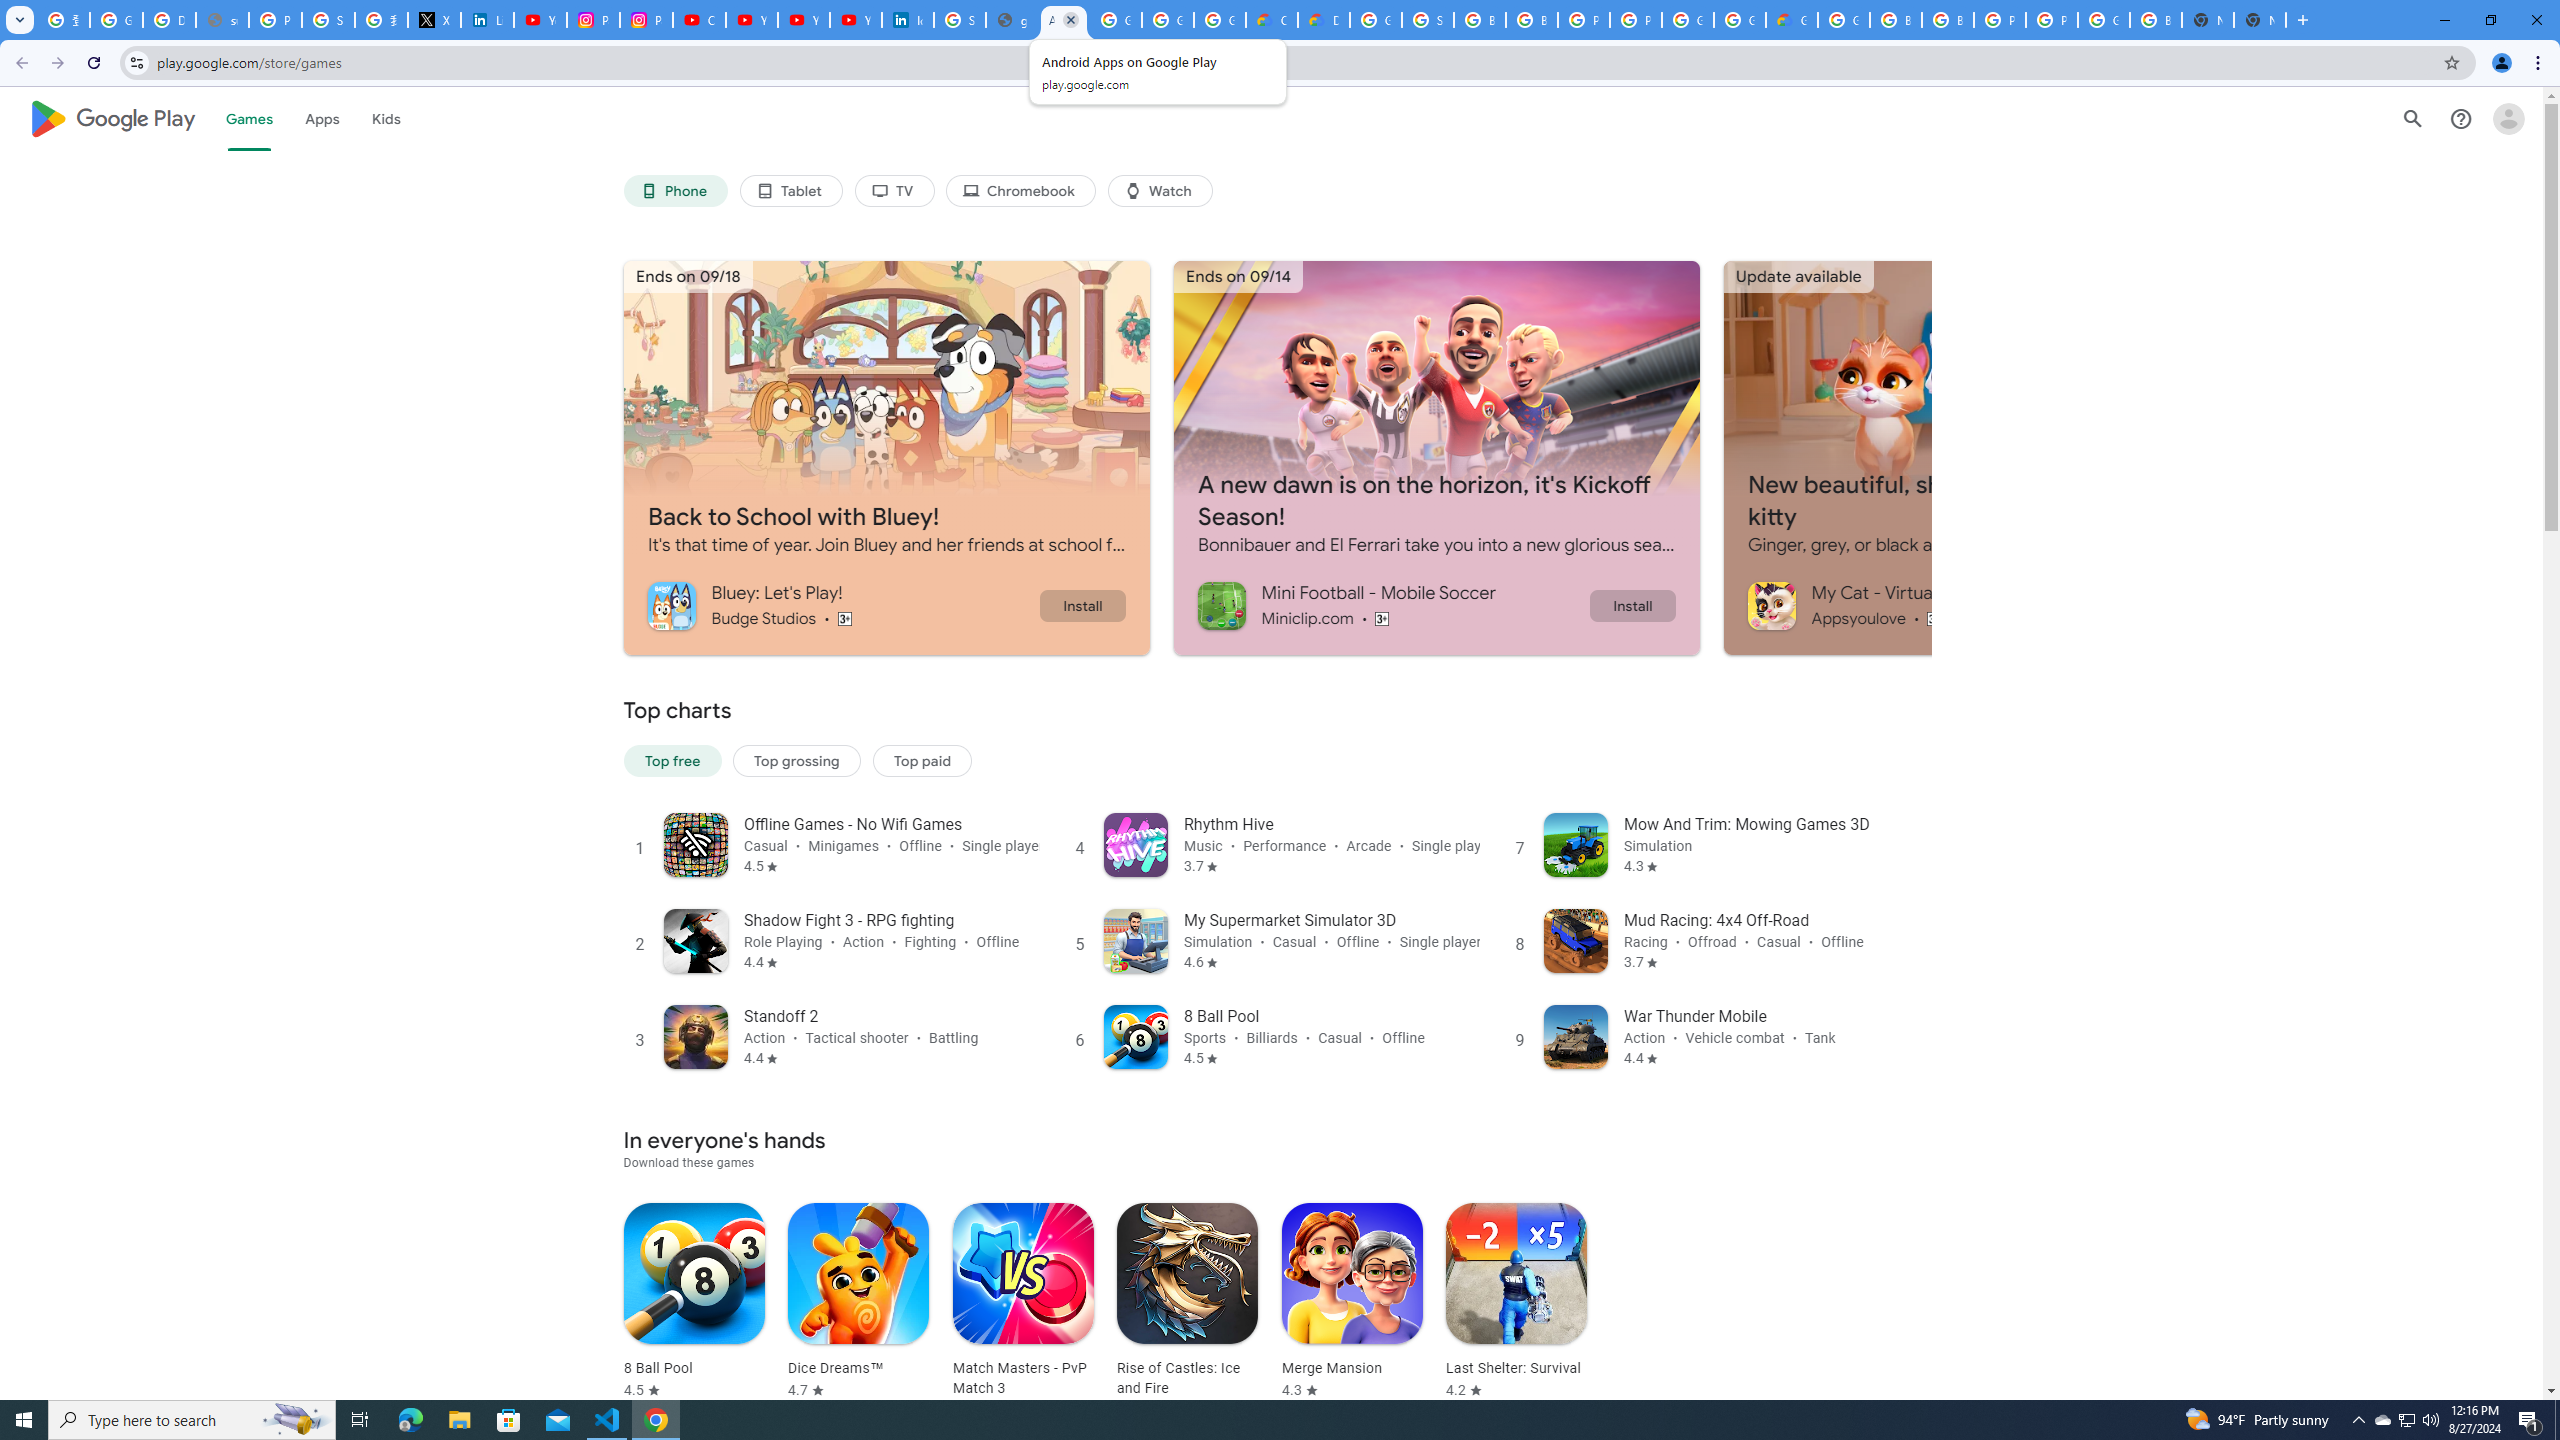 The image size is (2560, 1440). I want to click on Browse Chrome as a guest - Computer - Google Chrome Help, so click(1532, 20).